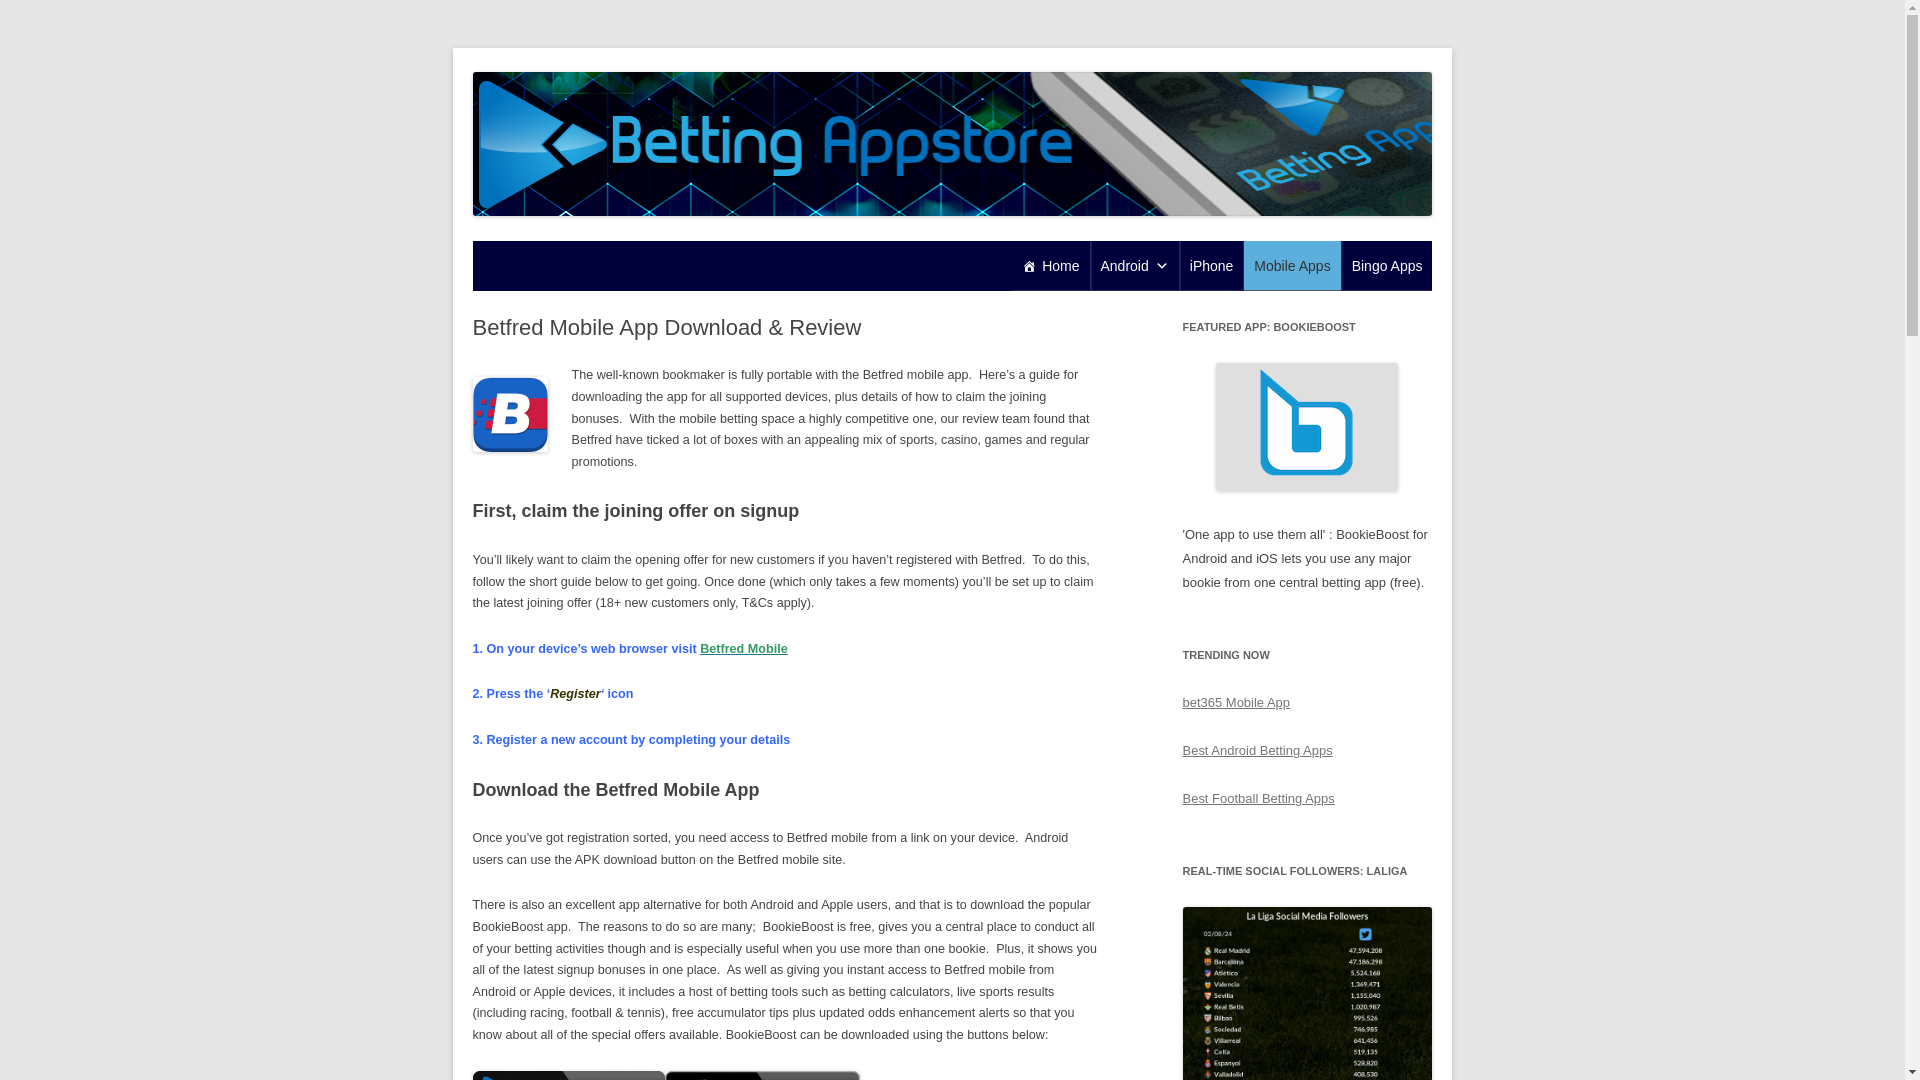 The image size is (1920, 1080). What do you see at coordinates (1134, 265) in the screenshot?
I see `Android` at bounding box center [1134, 265].